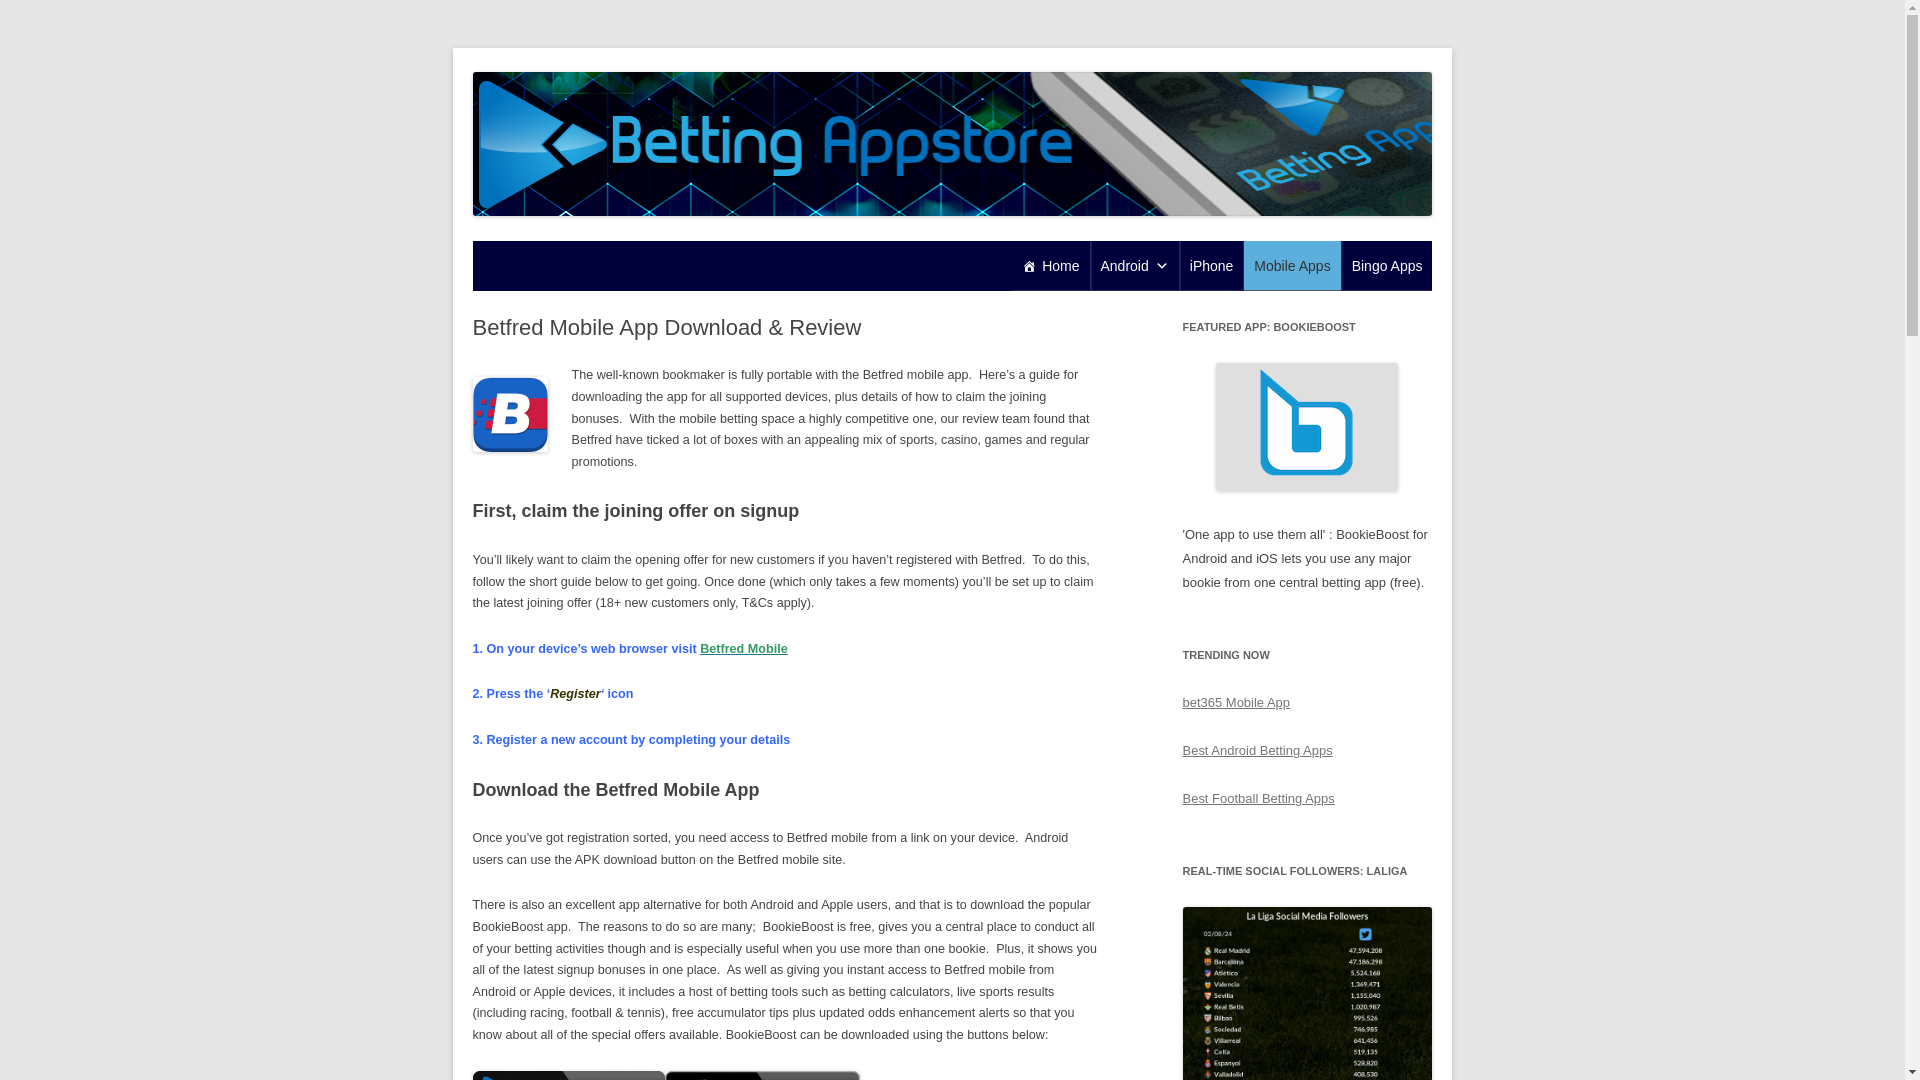 The image size is (1920, 1080). What do you see at coordinates (1134, 265) in the screenshot?
I see `Android` at bounding box center [1134, 265].